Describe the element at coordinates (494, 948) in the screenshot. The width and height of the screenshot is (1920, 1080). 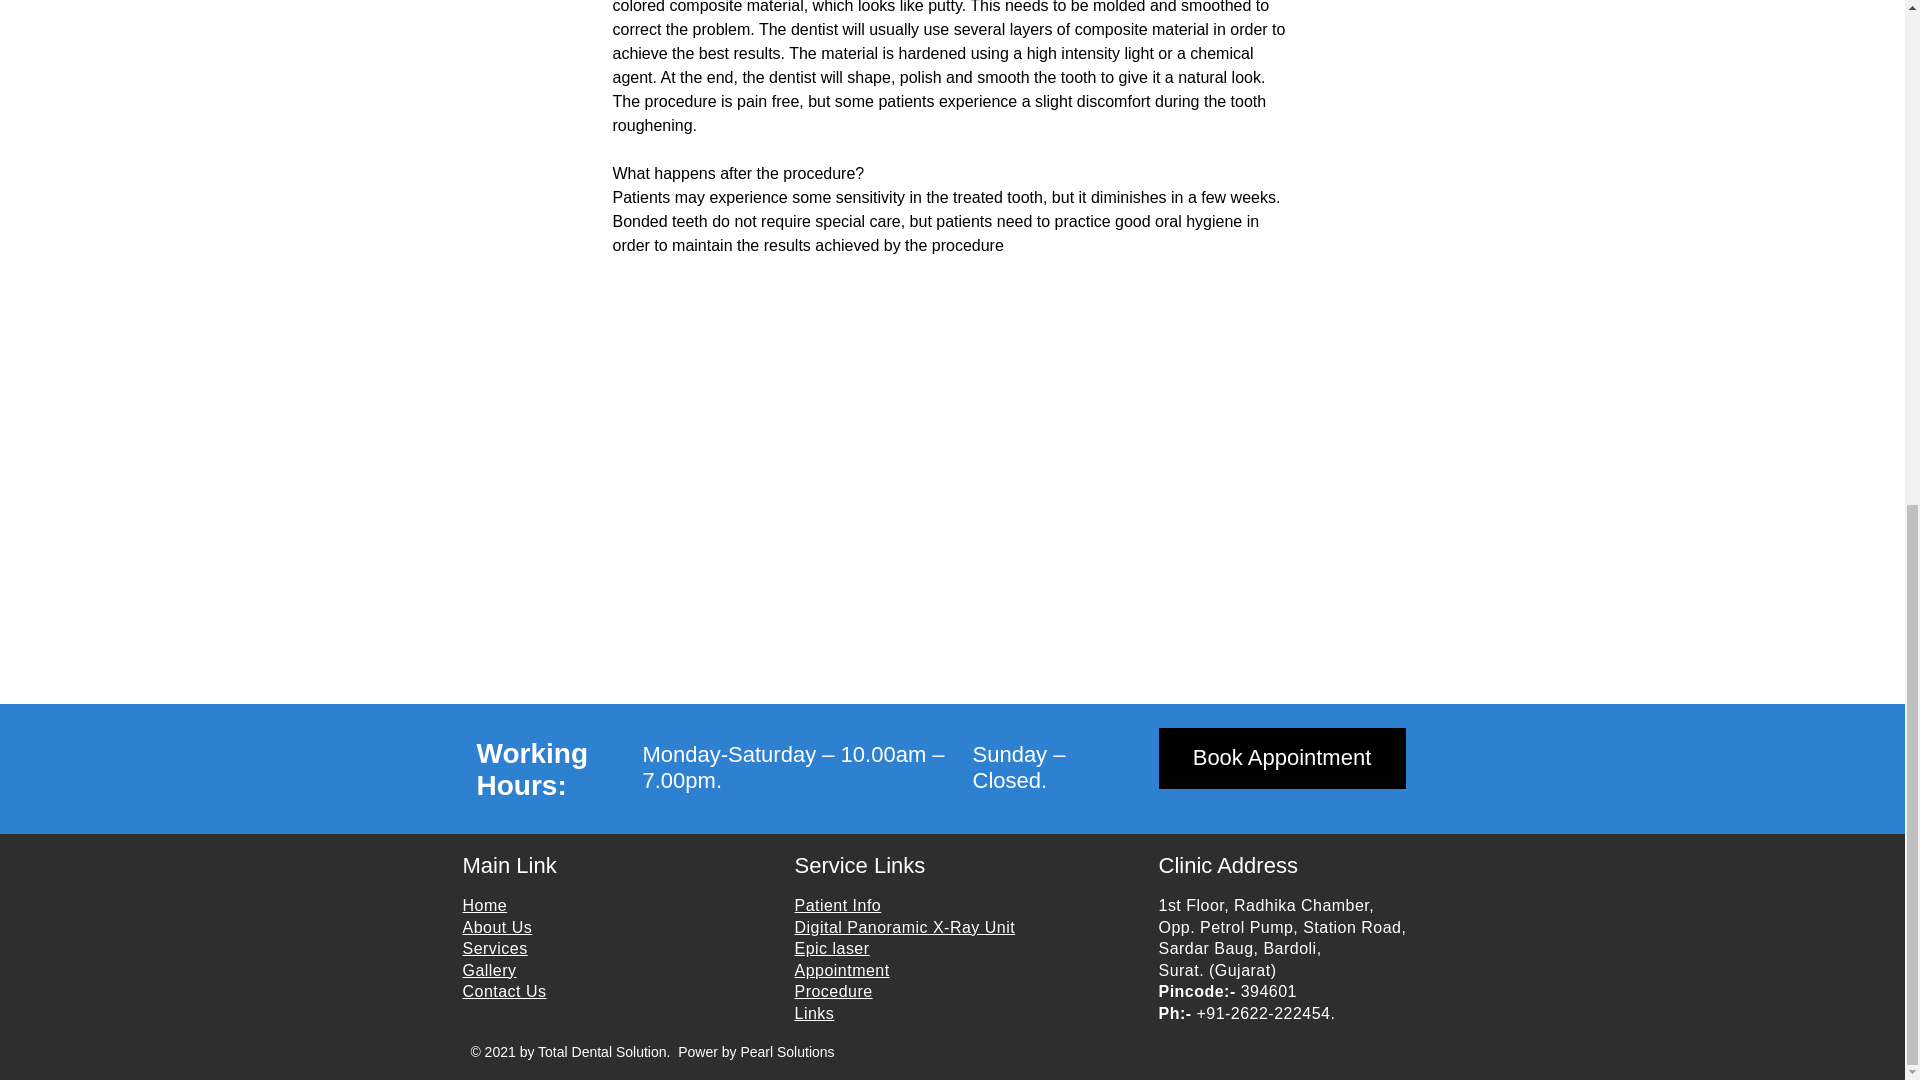
I see `Services` at that location.